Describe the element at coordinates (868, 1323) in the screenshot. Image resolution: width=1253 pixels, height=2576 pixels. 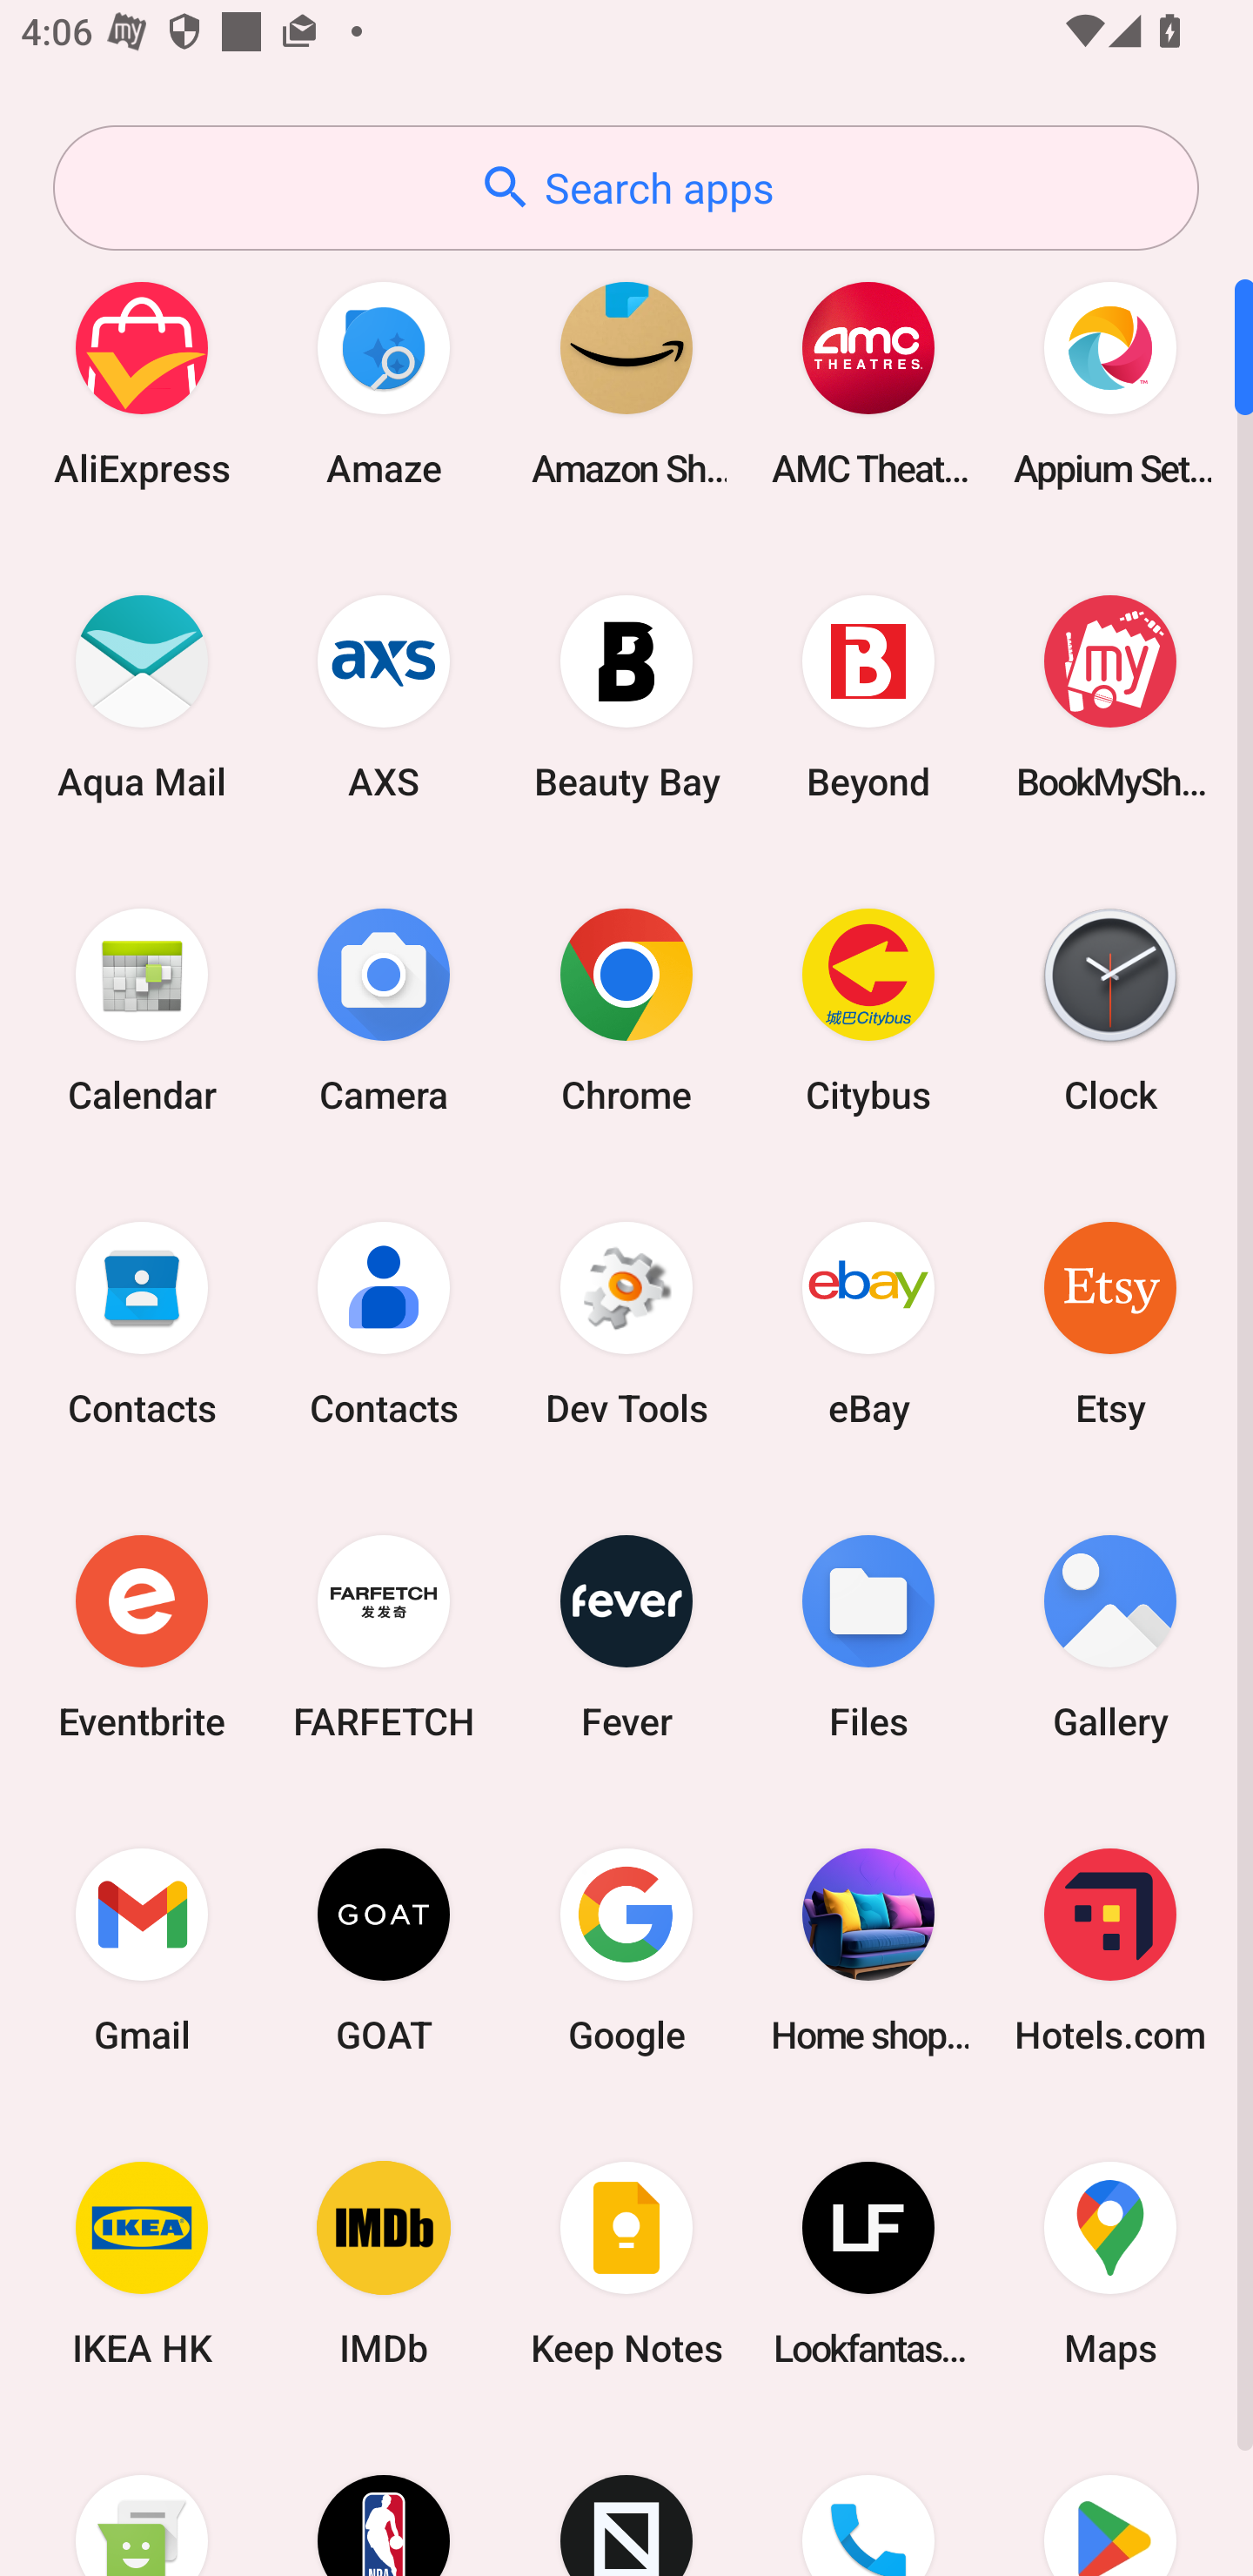
I see `eBay` at that location.